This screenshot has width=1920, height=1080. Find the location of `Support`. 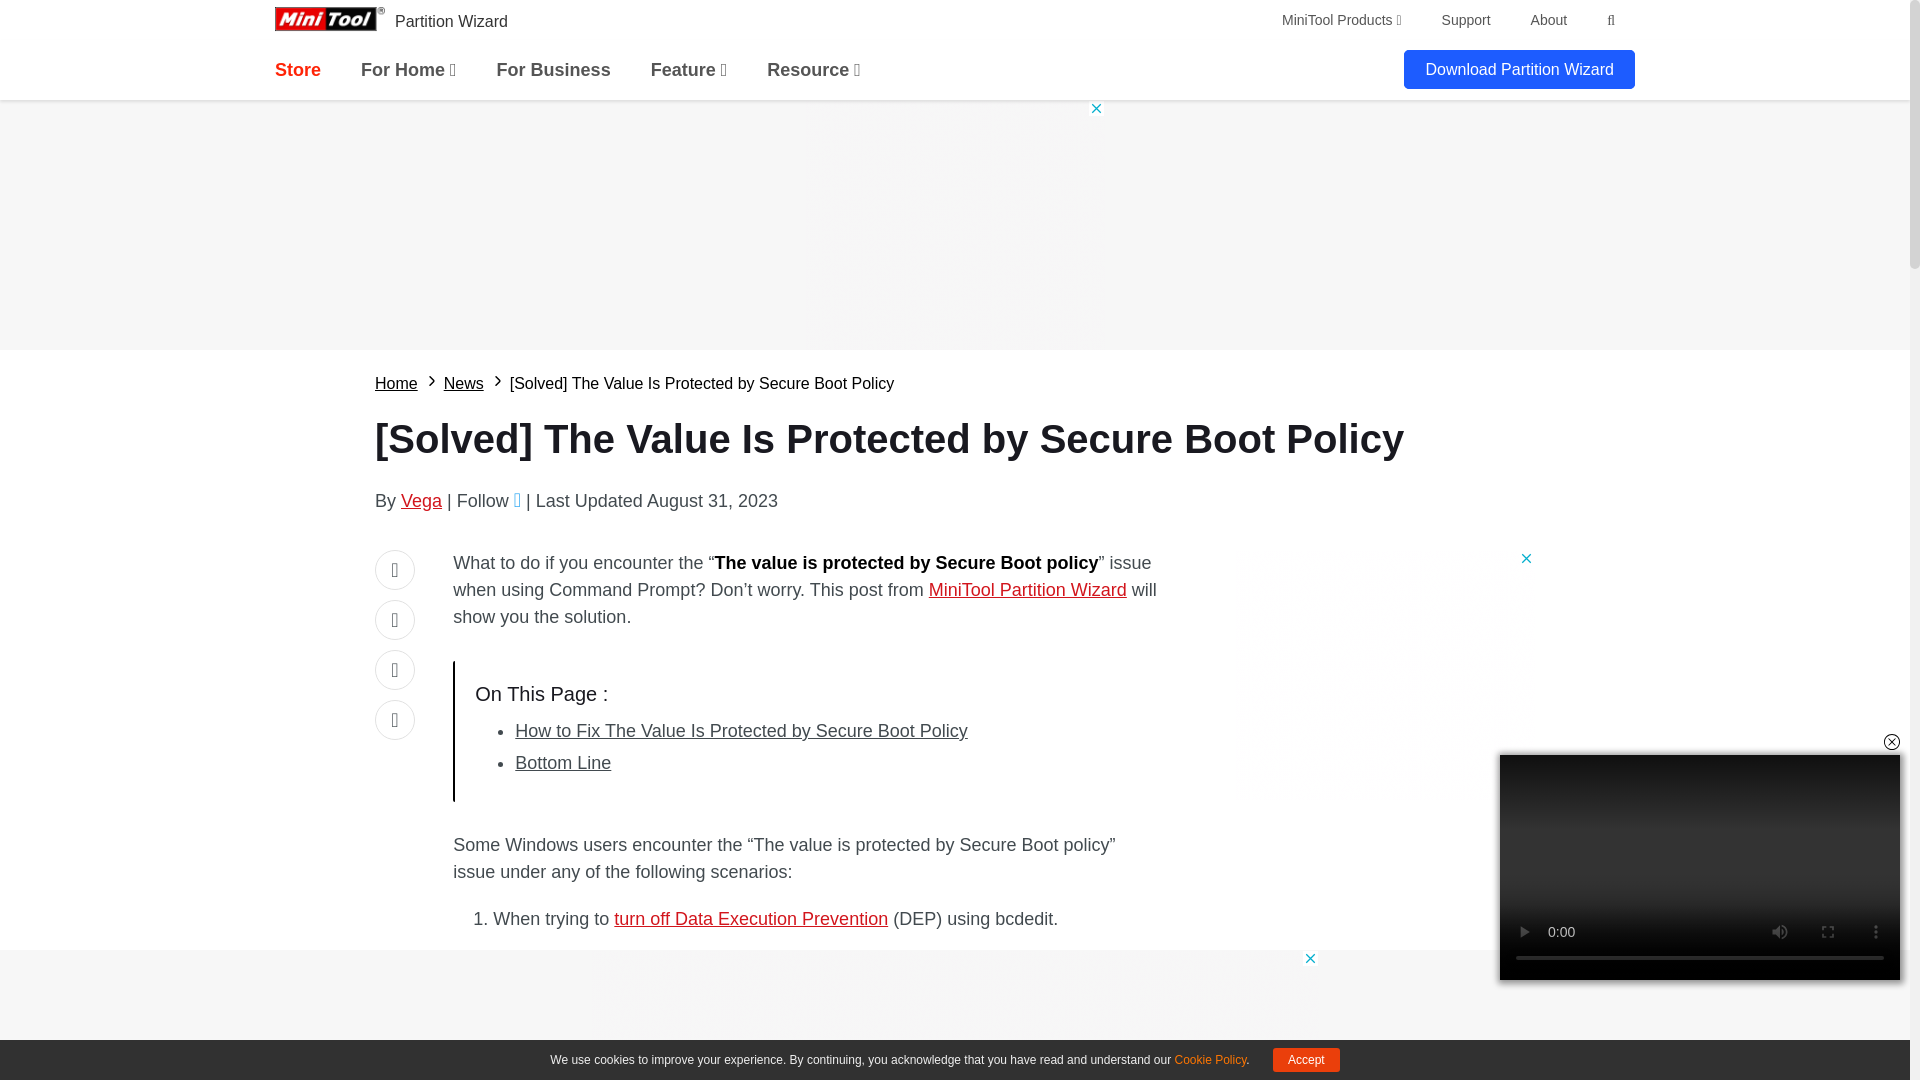

Support is located at coordinates (1466, 20).